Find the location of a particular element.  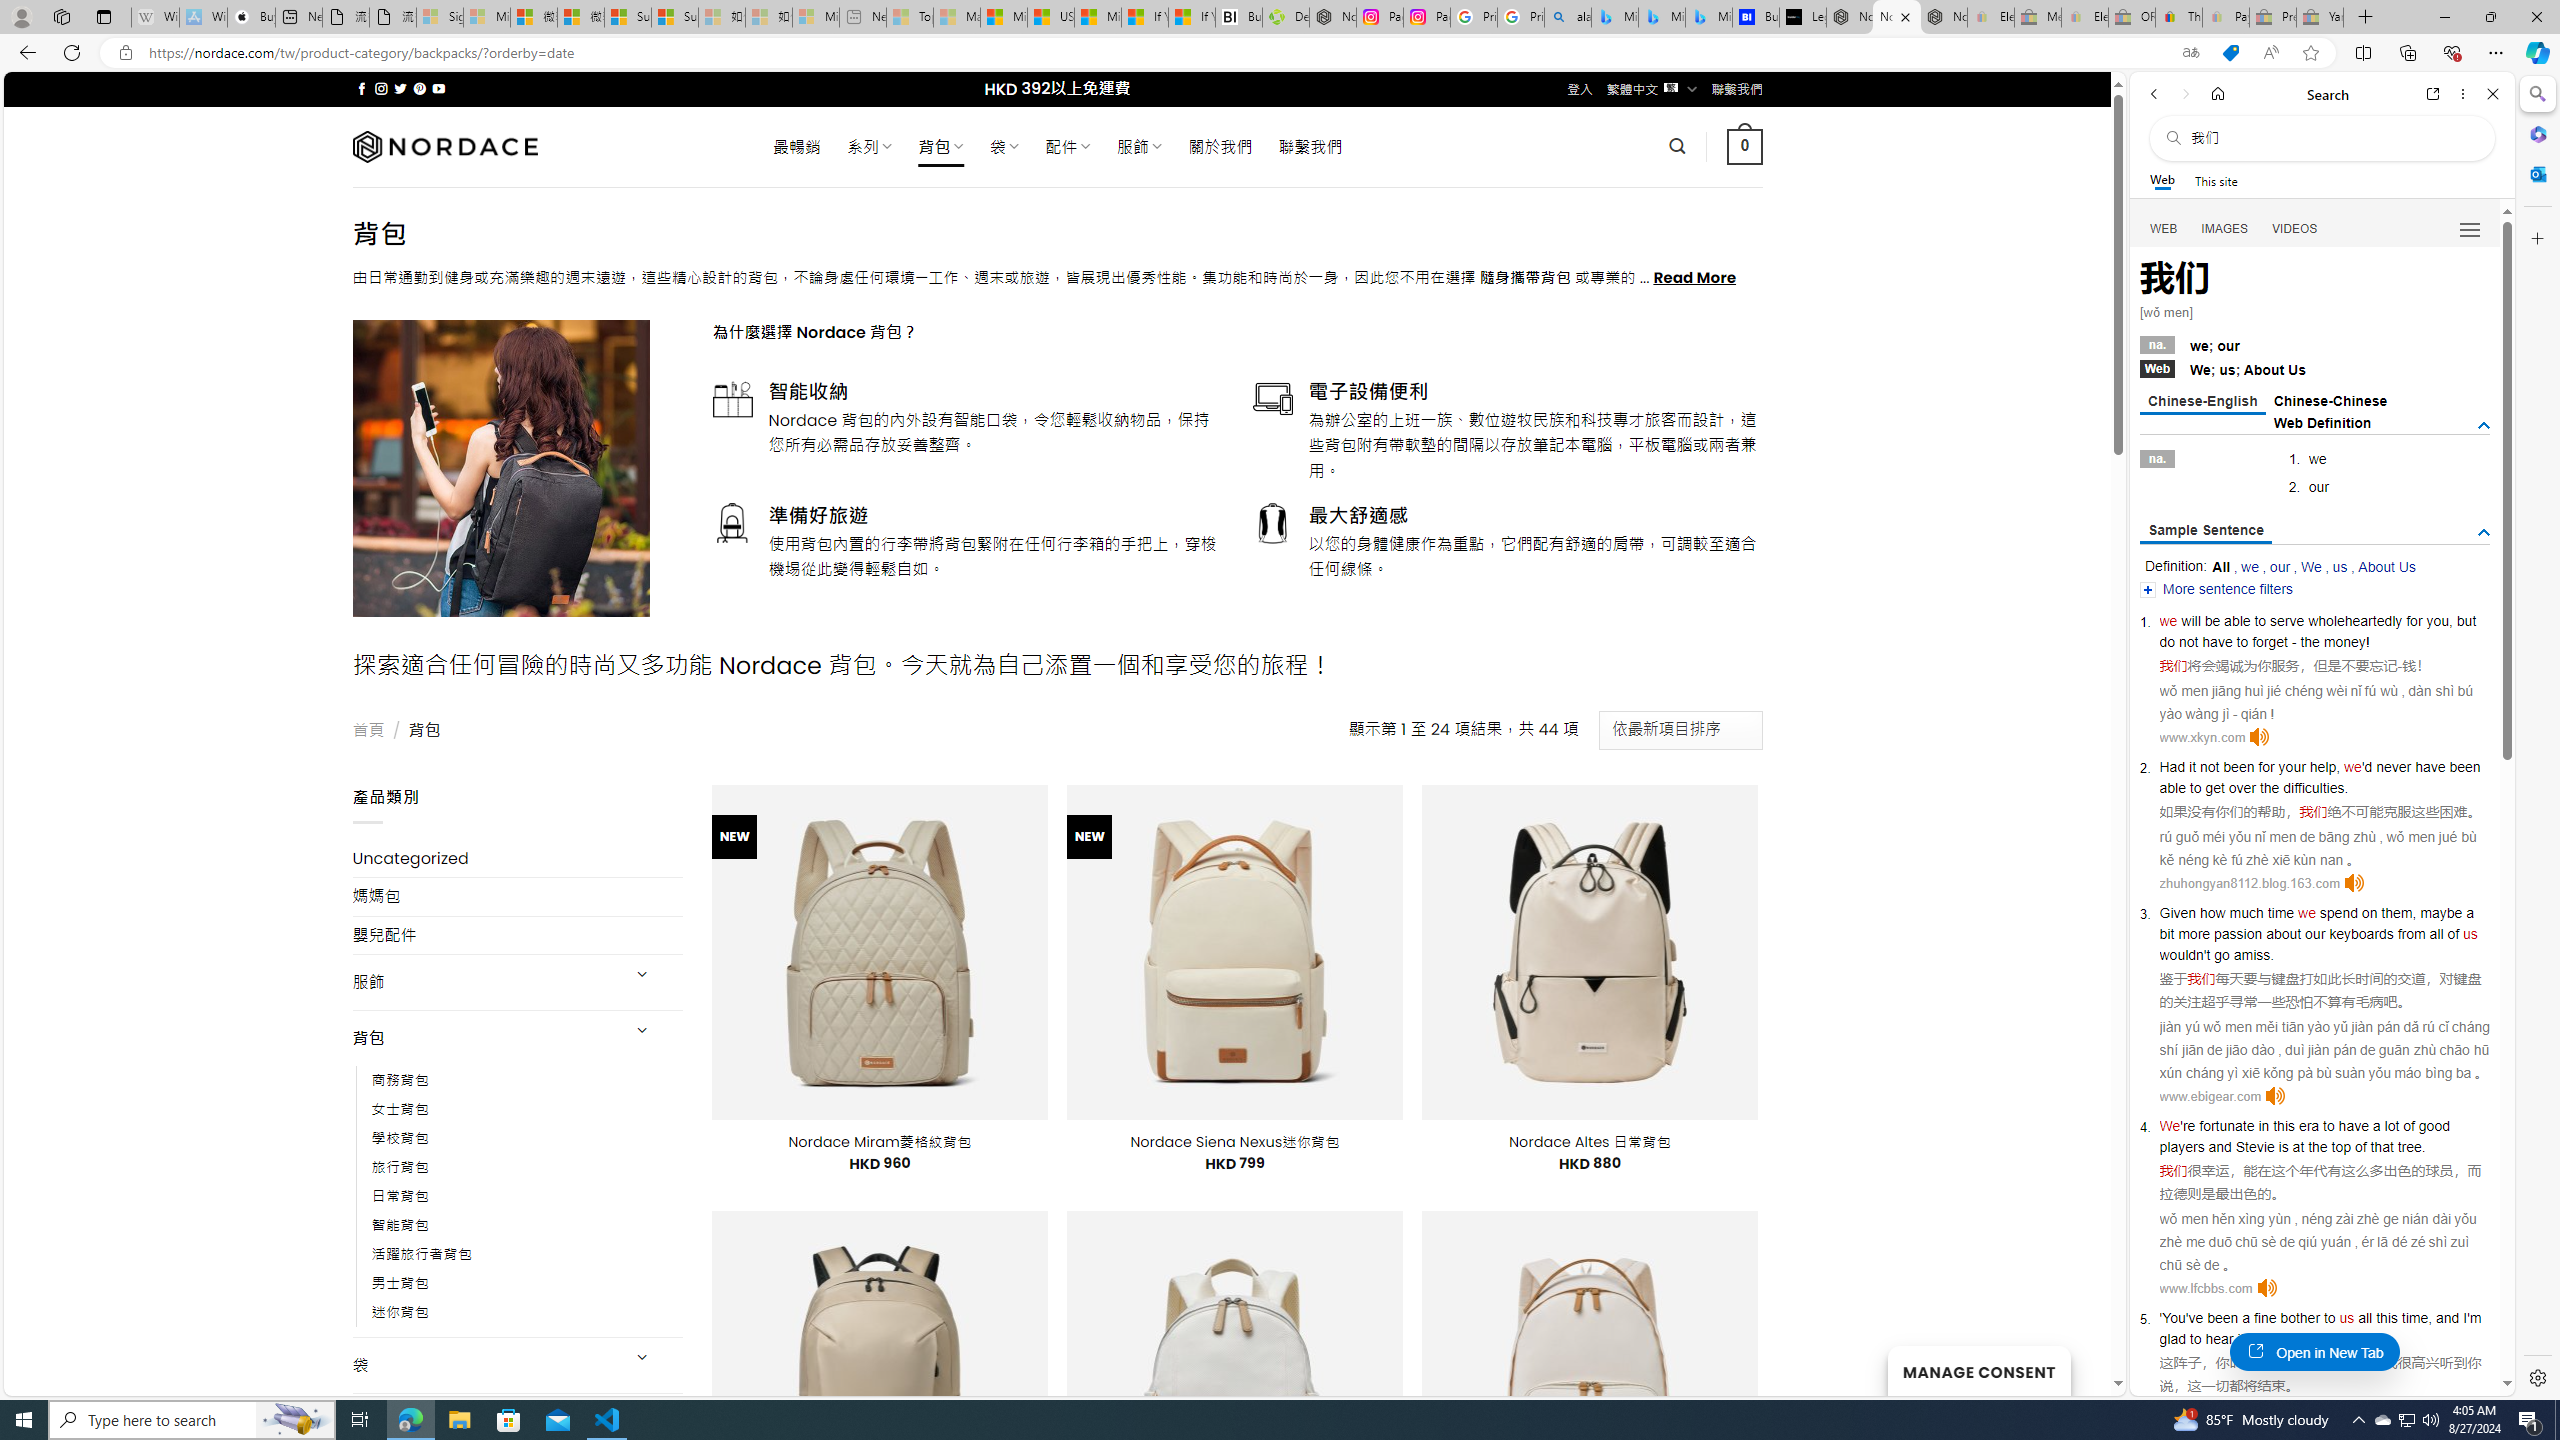

Follow on Twitter is located at coordinates (400, 88).